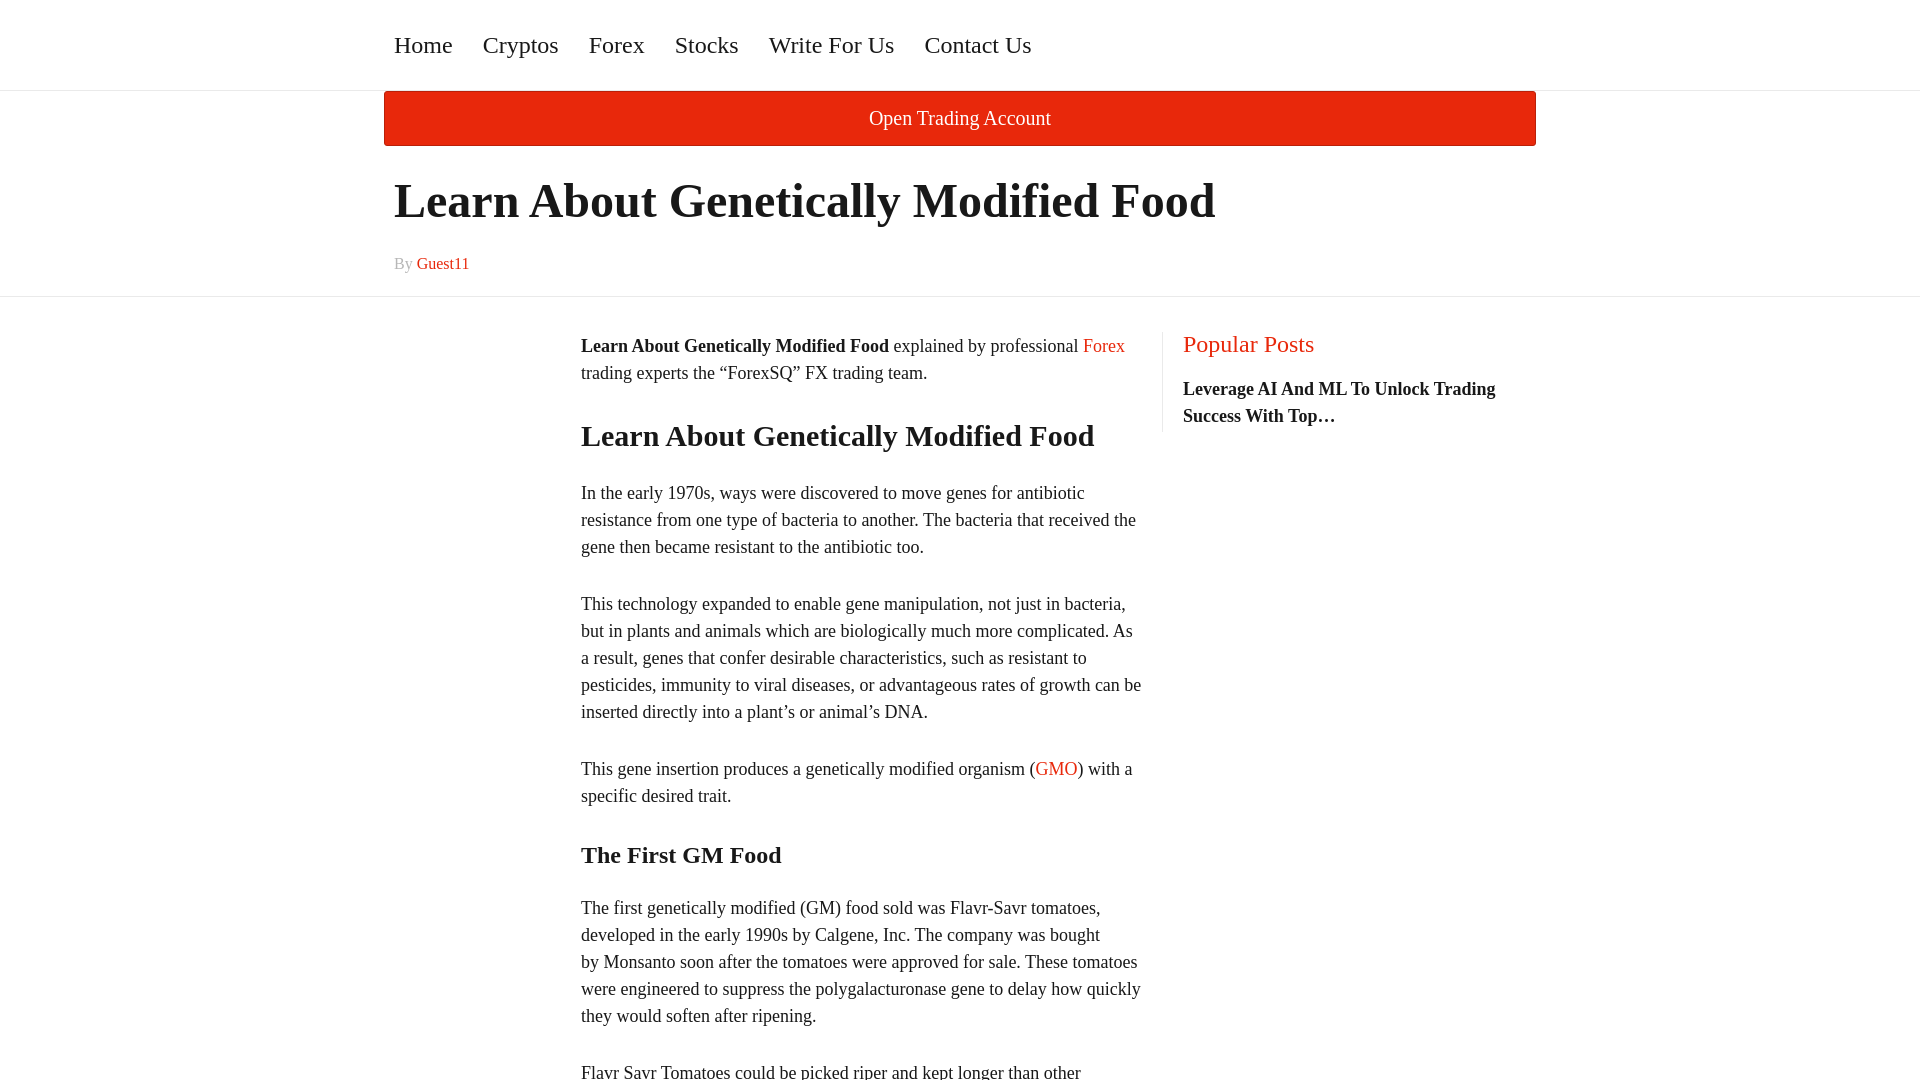 The width and height of the screenshot is (1920, 1080). I want to click on Write For Us, so click(832, 44).